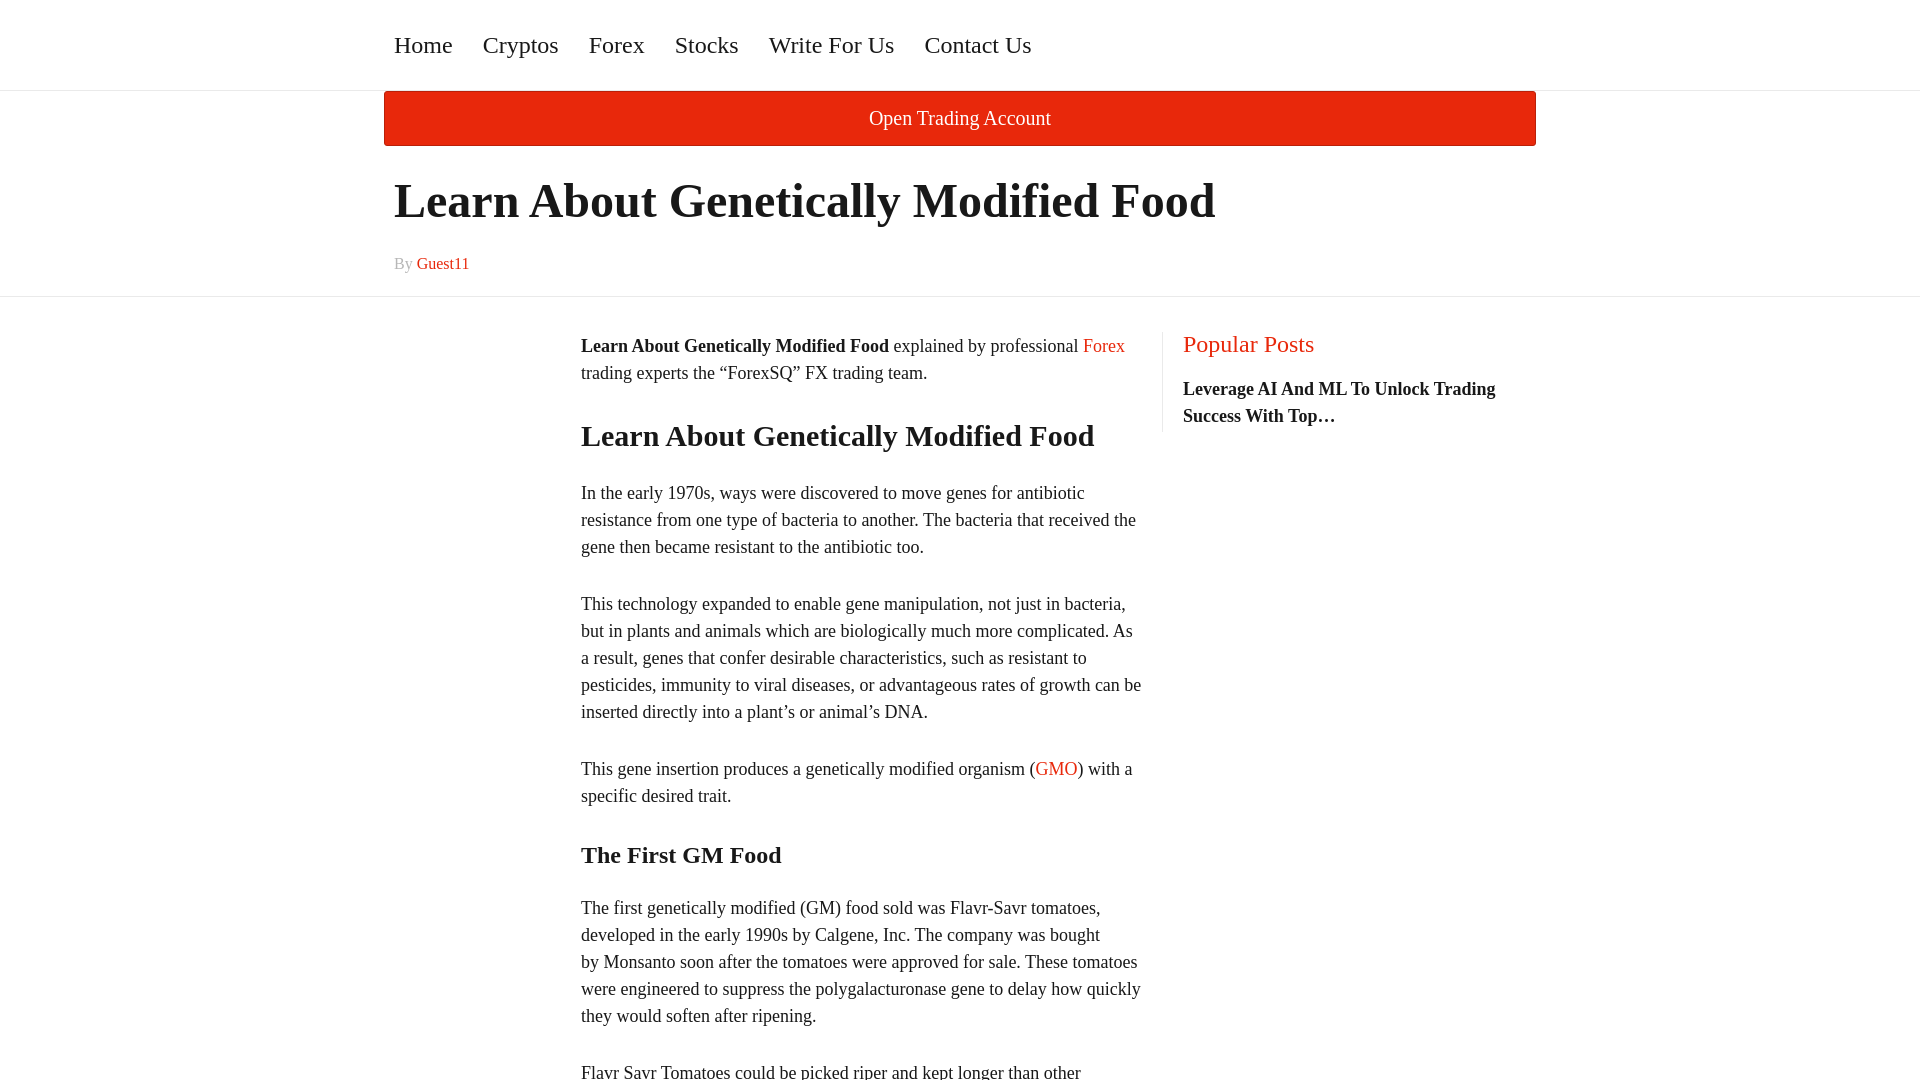 The width and height of the screenshot is (1920, 1080). I want to click on Write For Us, so click(832, 44).